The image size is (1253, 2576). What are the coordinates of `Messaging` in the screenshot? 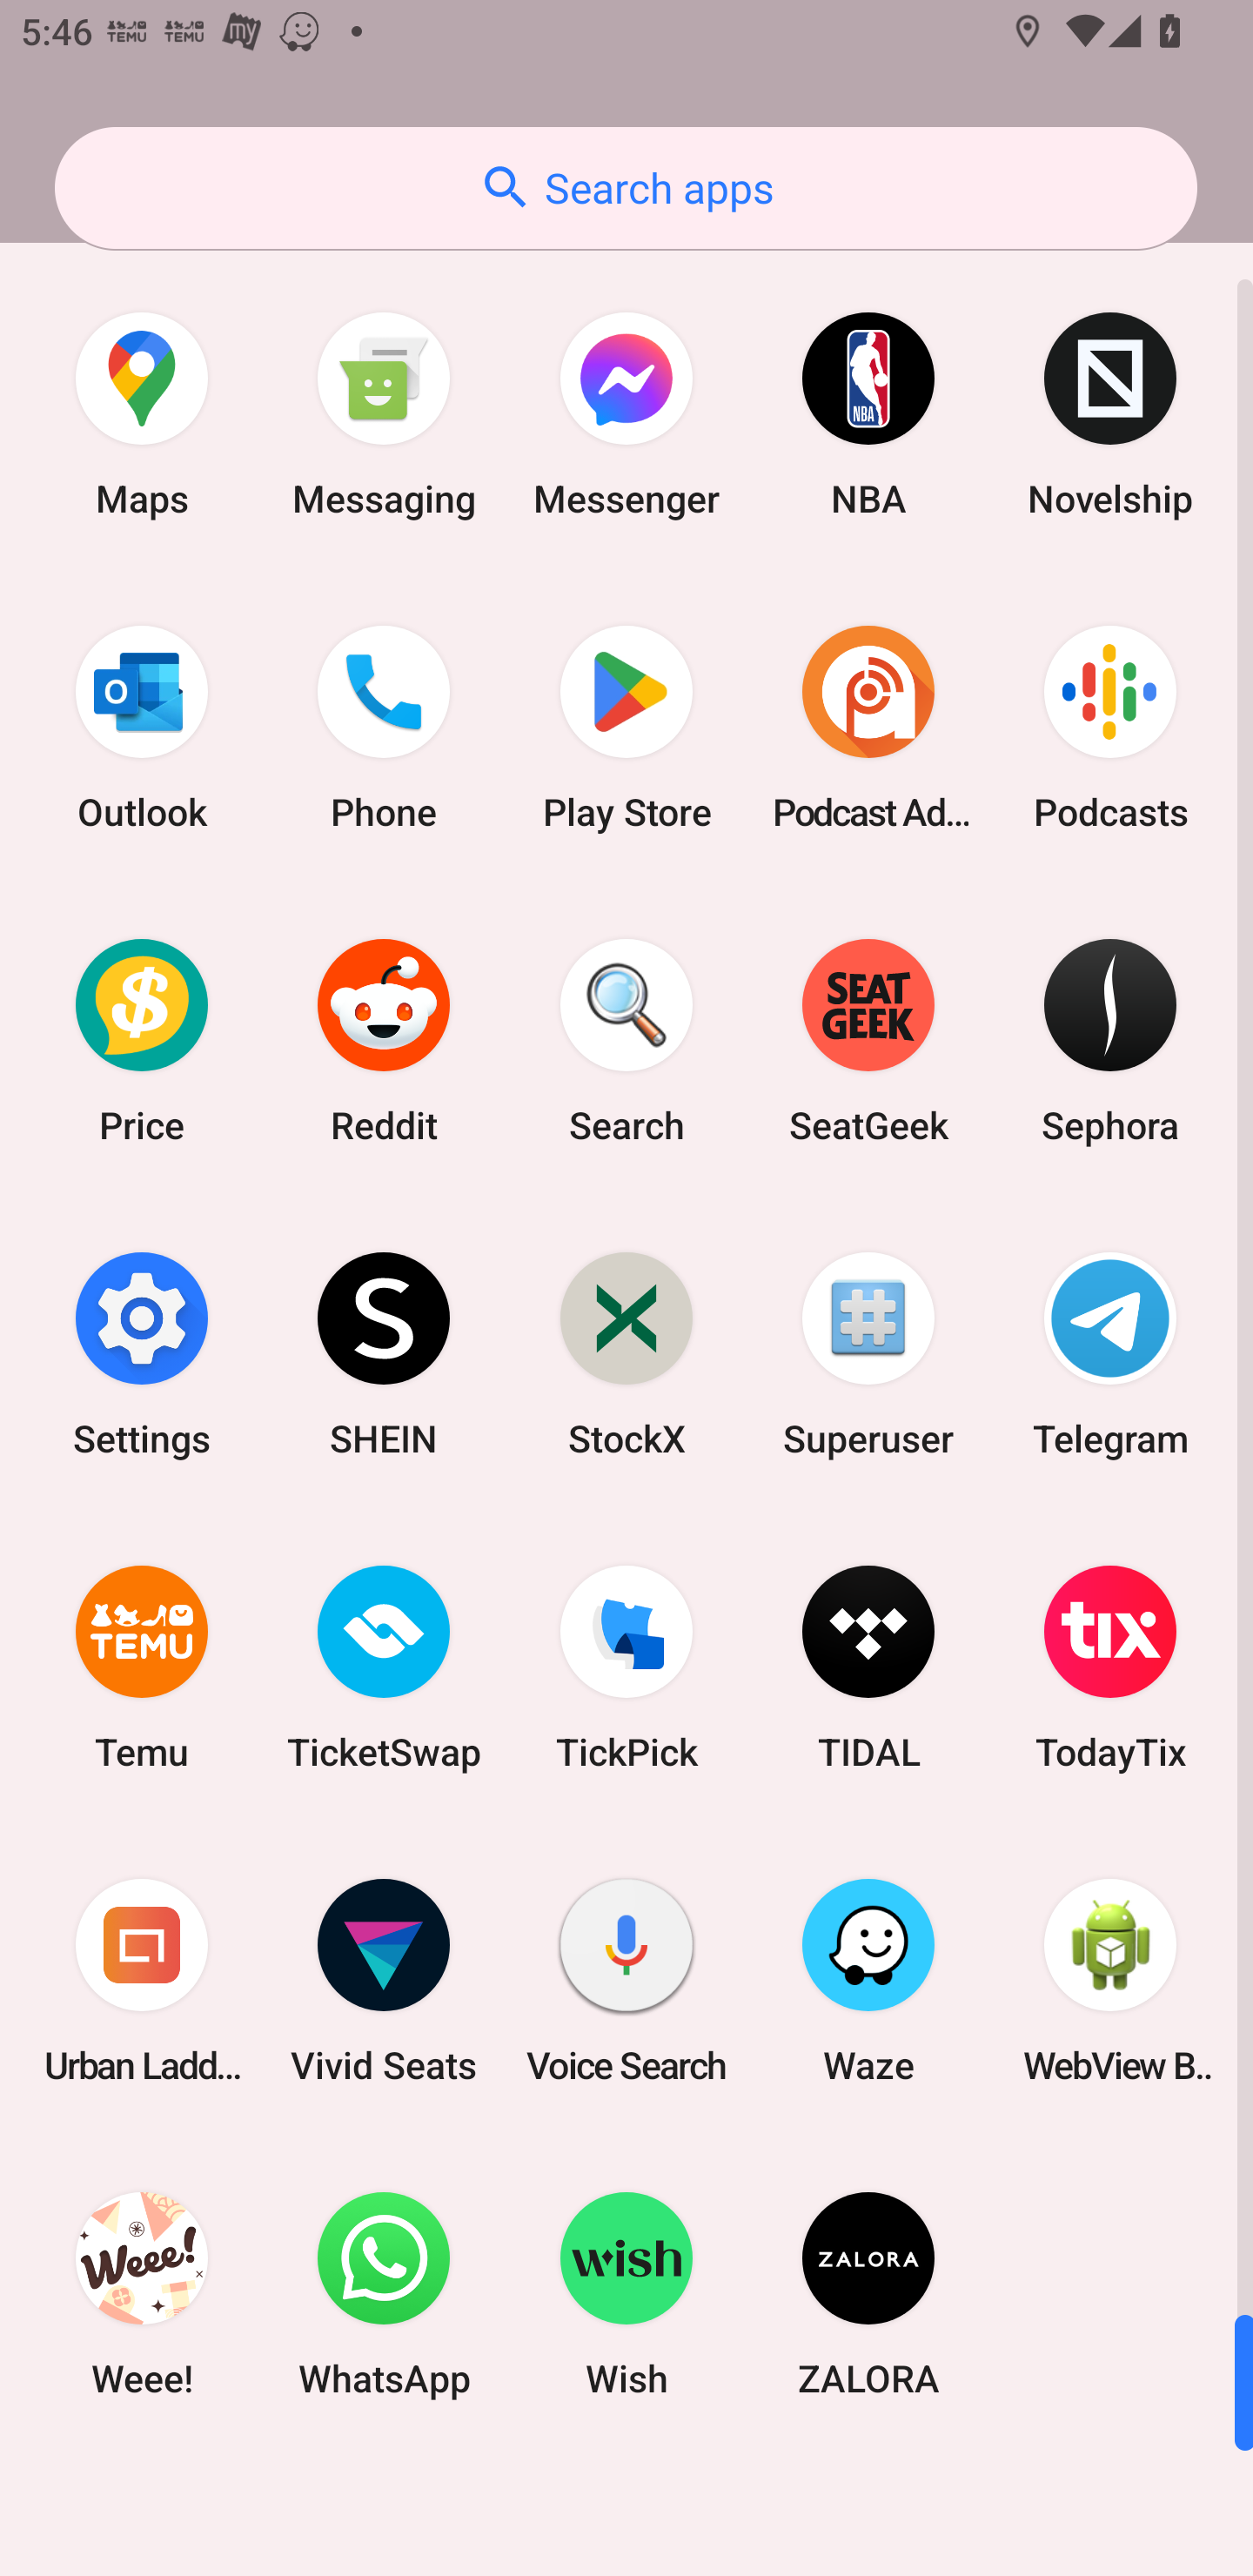 It's located at (384, 414).